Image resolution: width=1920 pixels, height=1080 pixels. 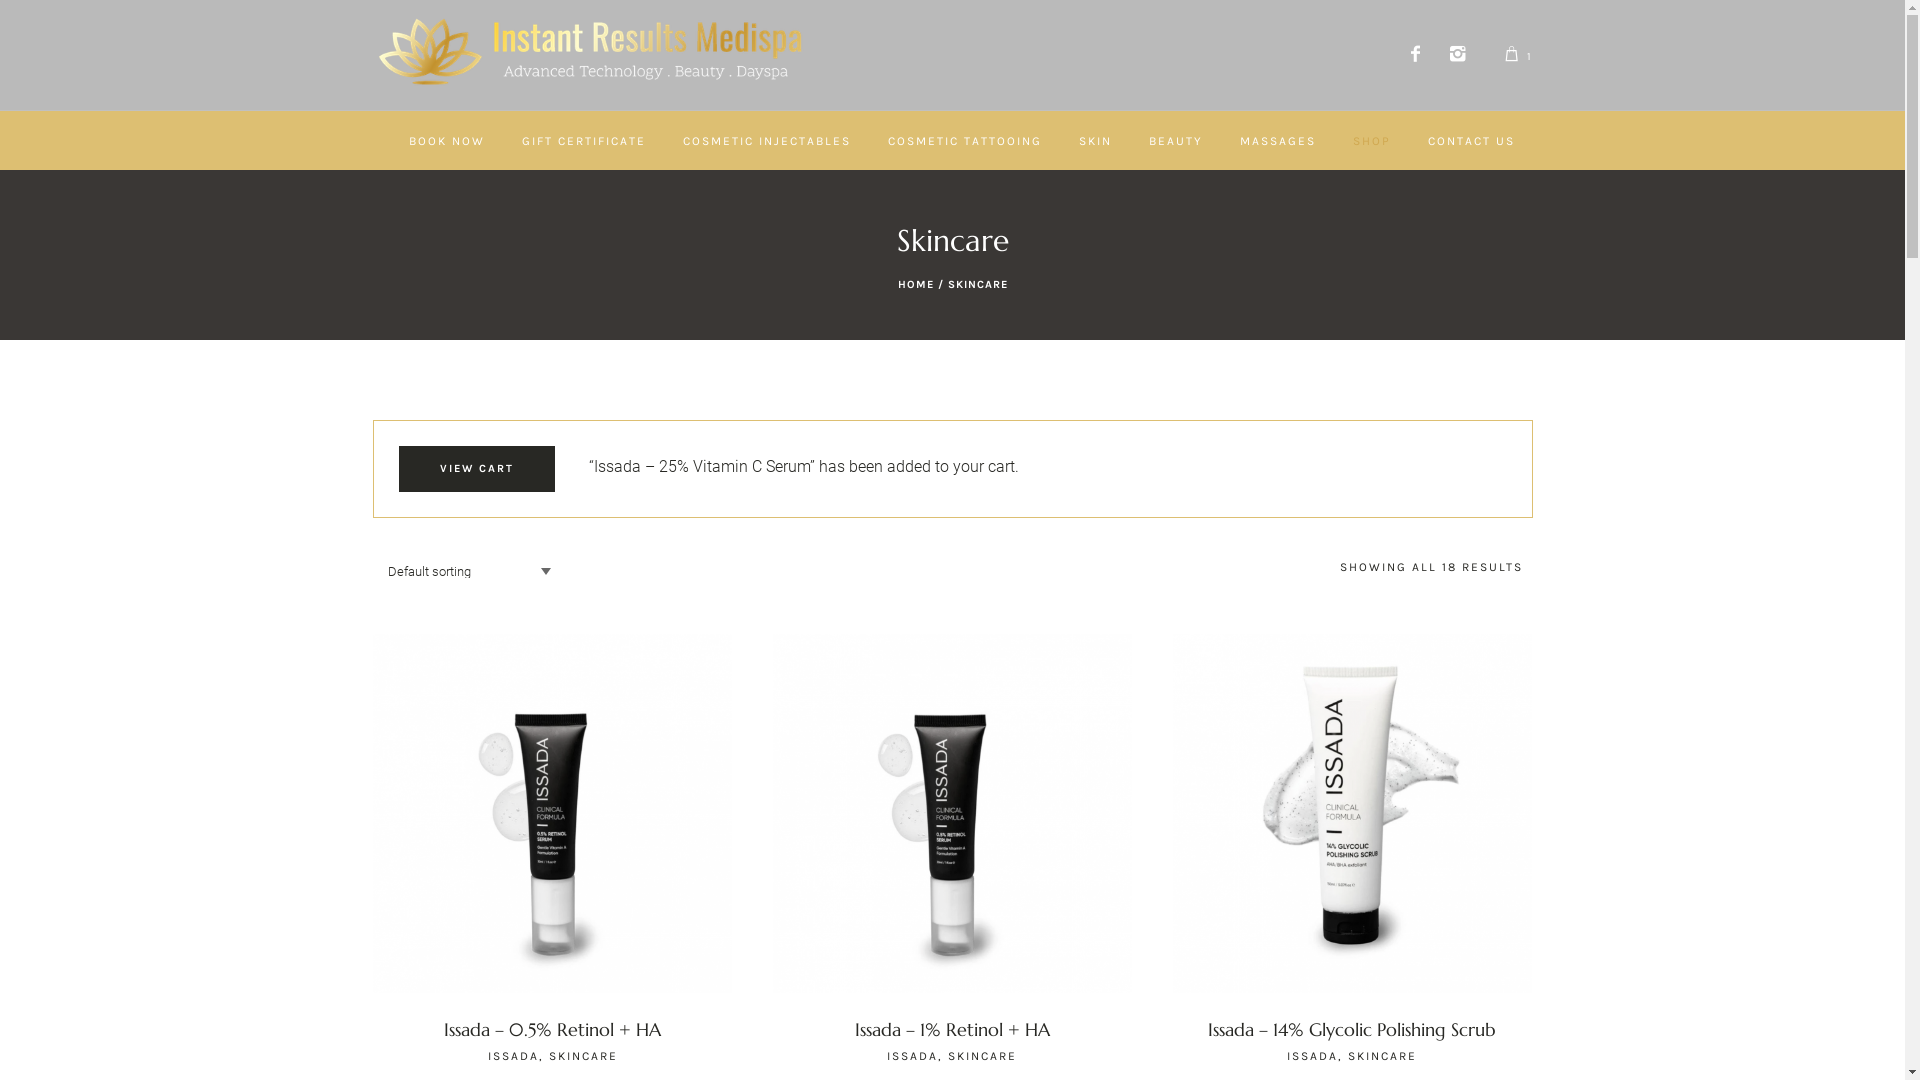 I want to click on SKINCARE, so click(x=584, y=1056).